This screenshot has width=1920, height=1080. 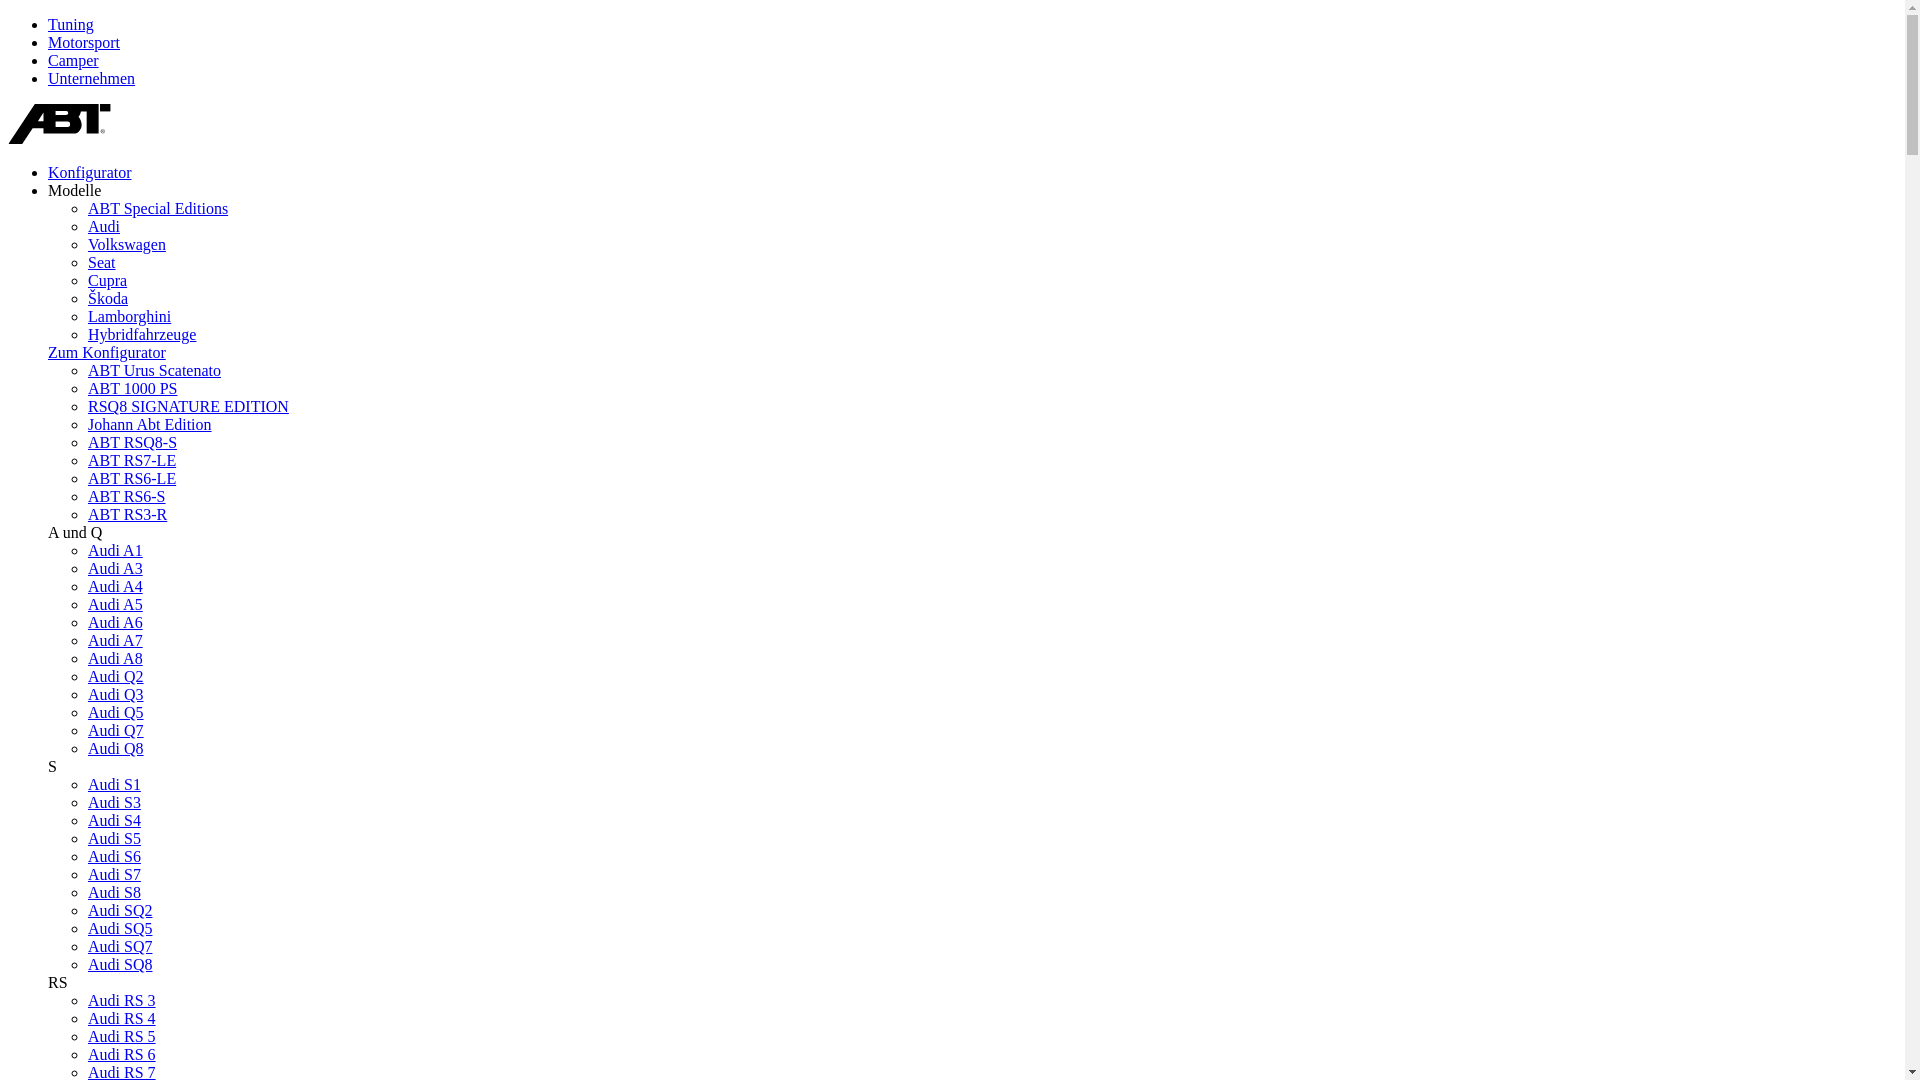 I want to click on Seat, so click(x=102, y=262).